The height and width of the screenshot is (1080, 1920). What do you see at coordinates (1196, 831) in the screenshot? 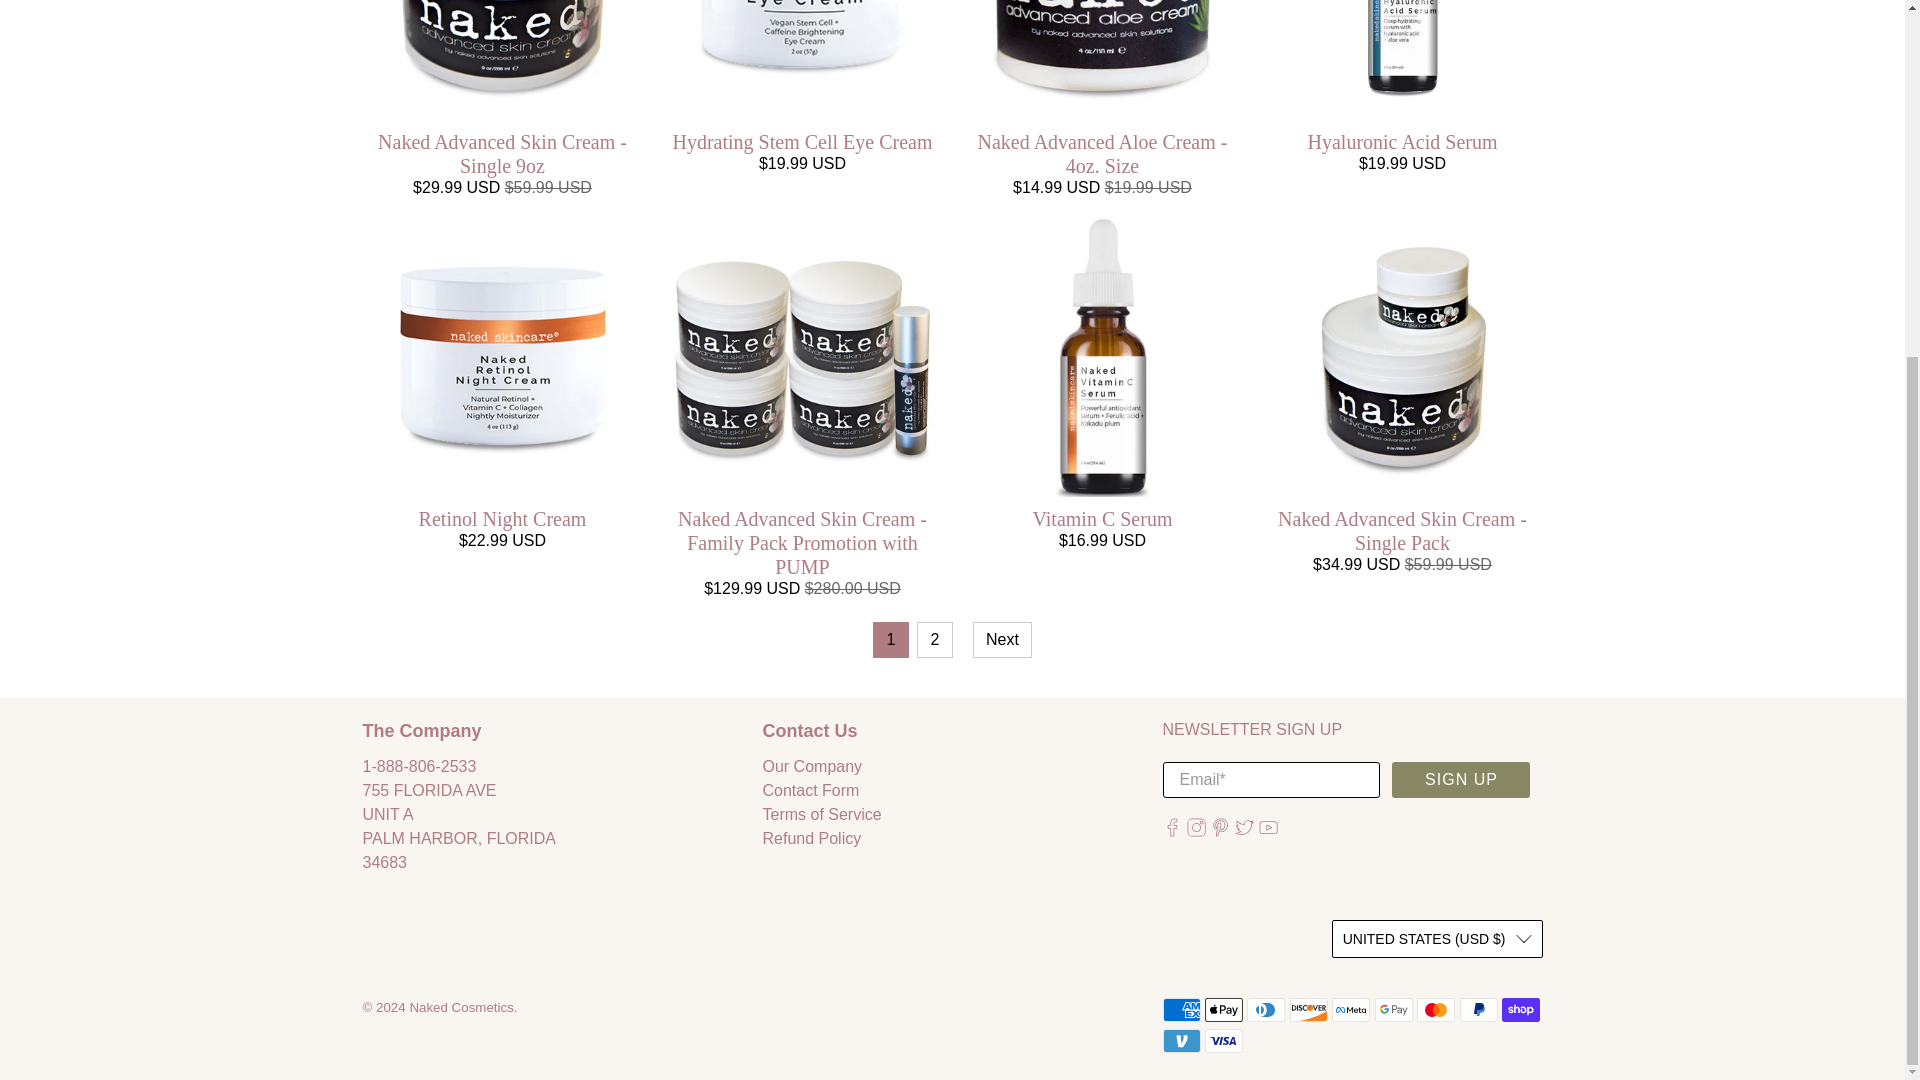
I see `Naked Cosmetics on Instagram` at bounding box center [1196, 831].